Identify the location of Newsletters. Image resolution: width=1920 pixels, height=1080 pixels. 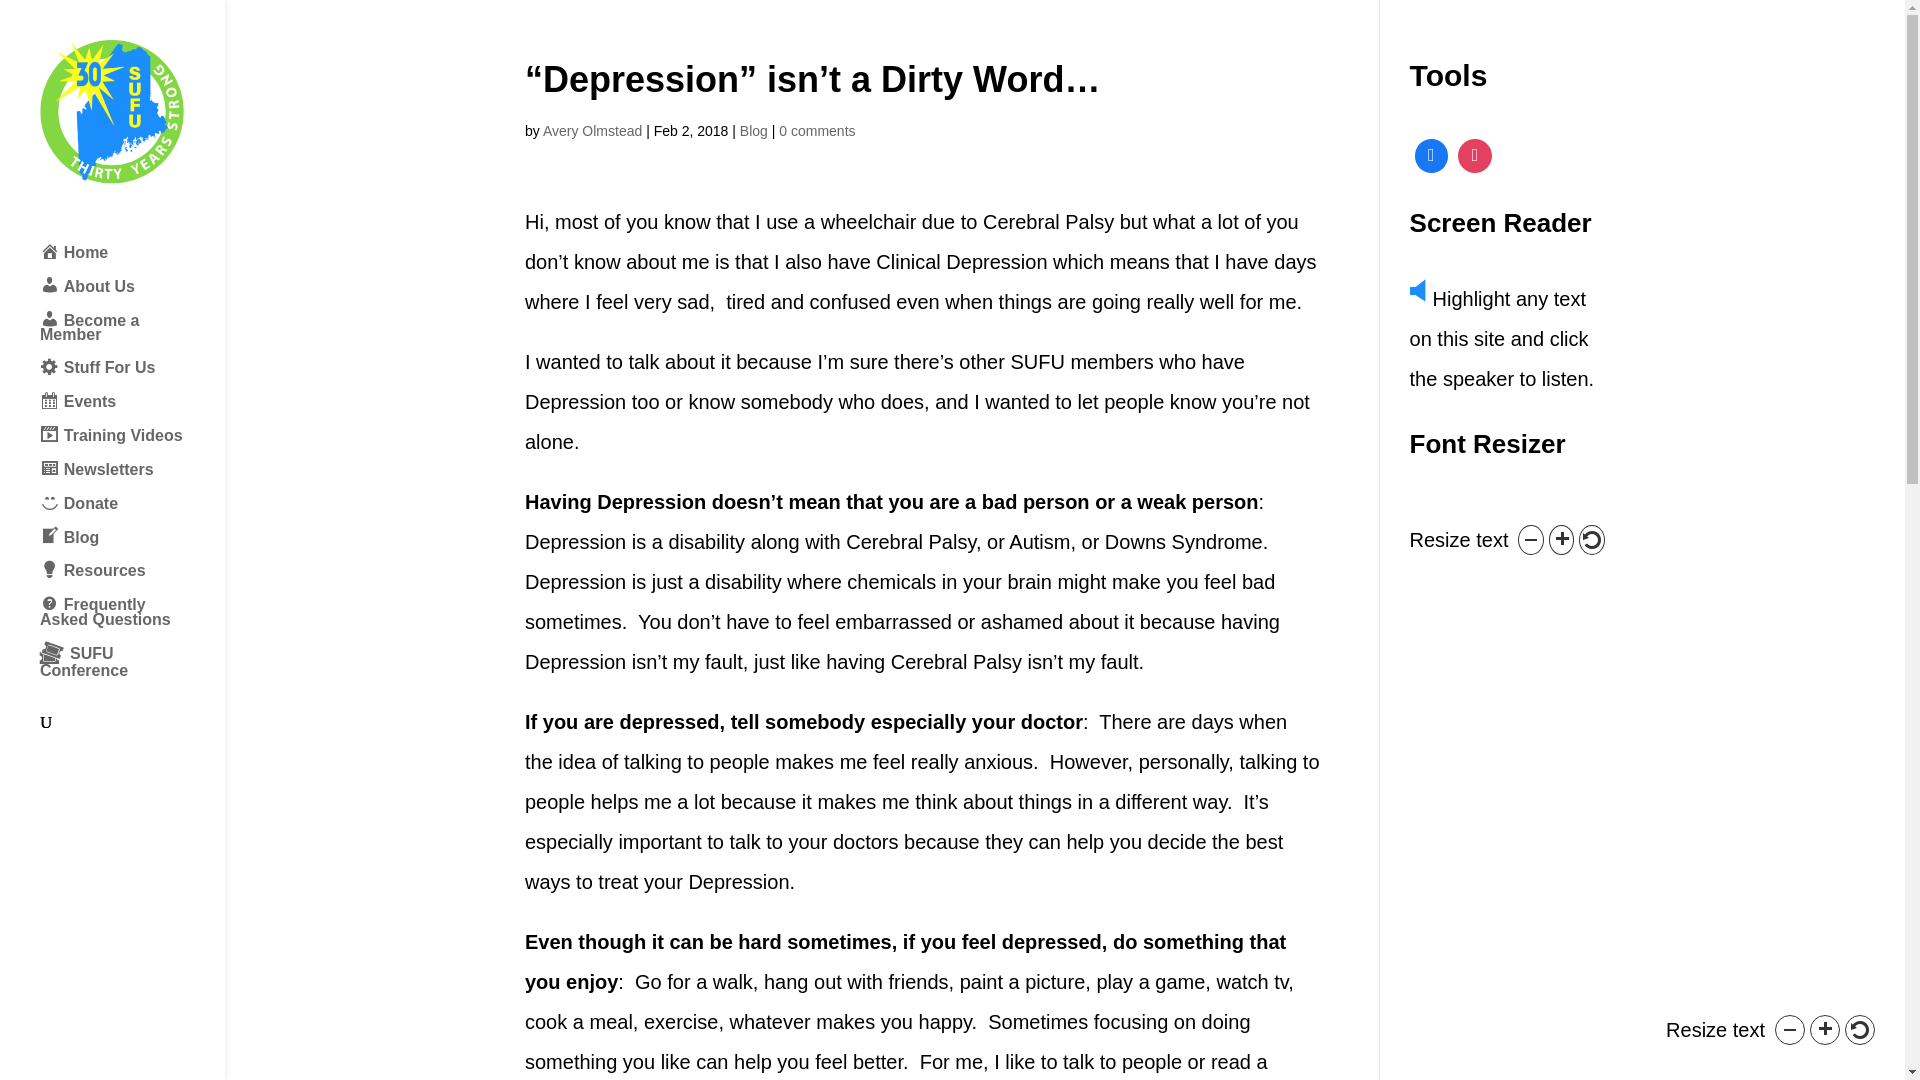
(132, 480).